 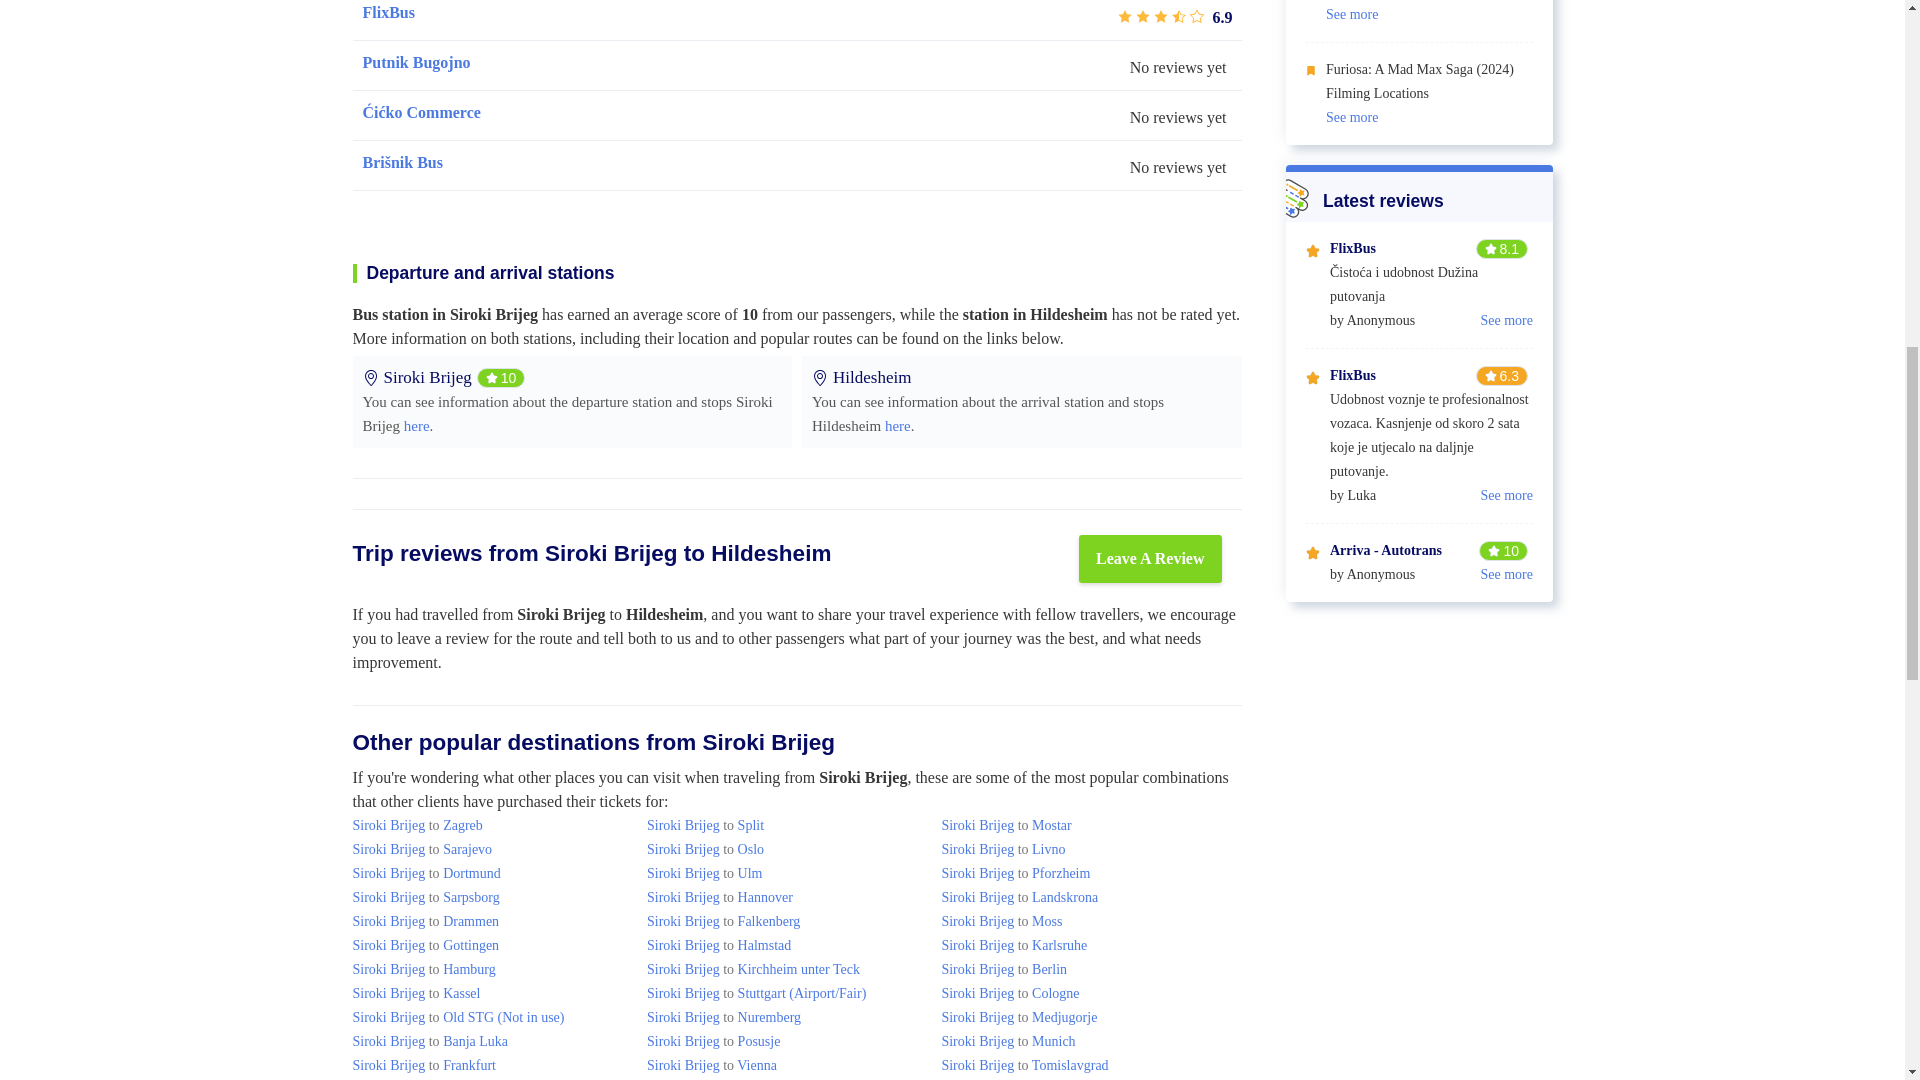 I want to click on Siroki Brijeg to Ulm, so click(x=704, y=874).